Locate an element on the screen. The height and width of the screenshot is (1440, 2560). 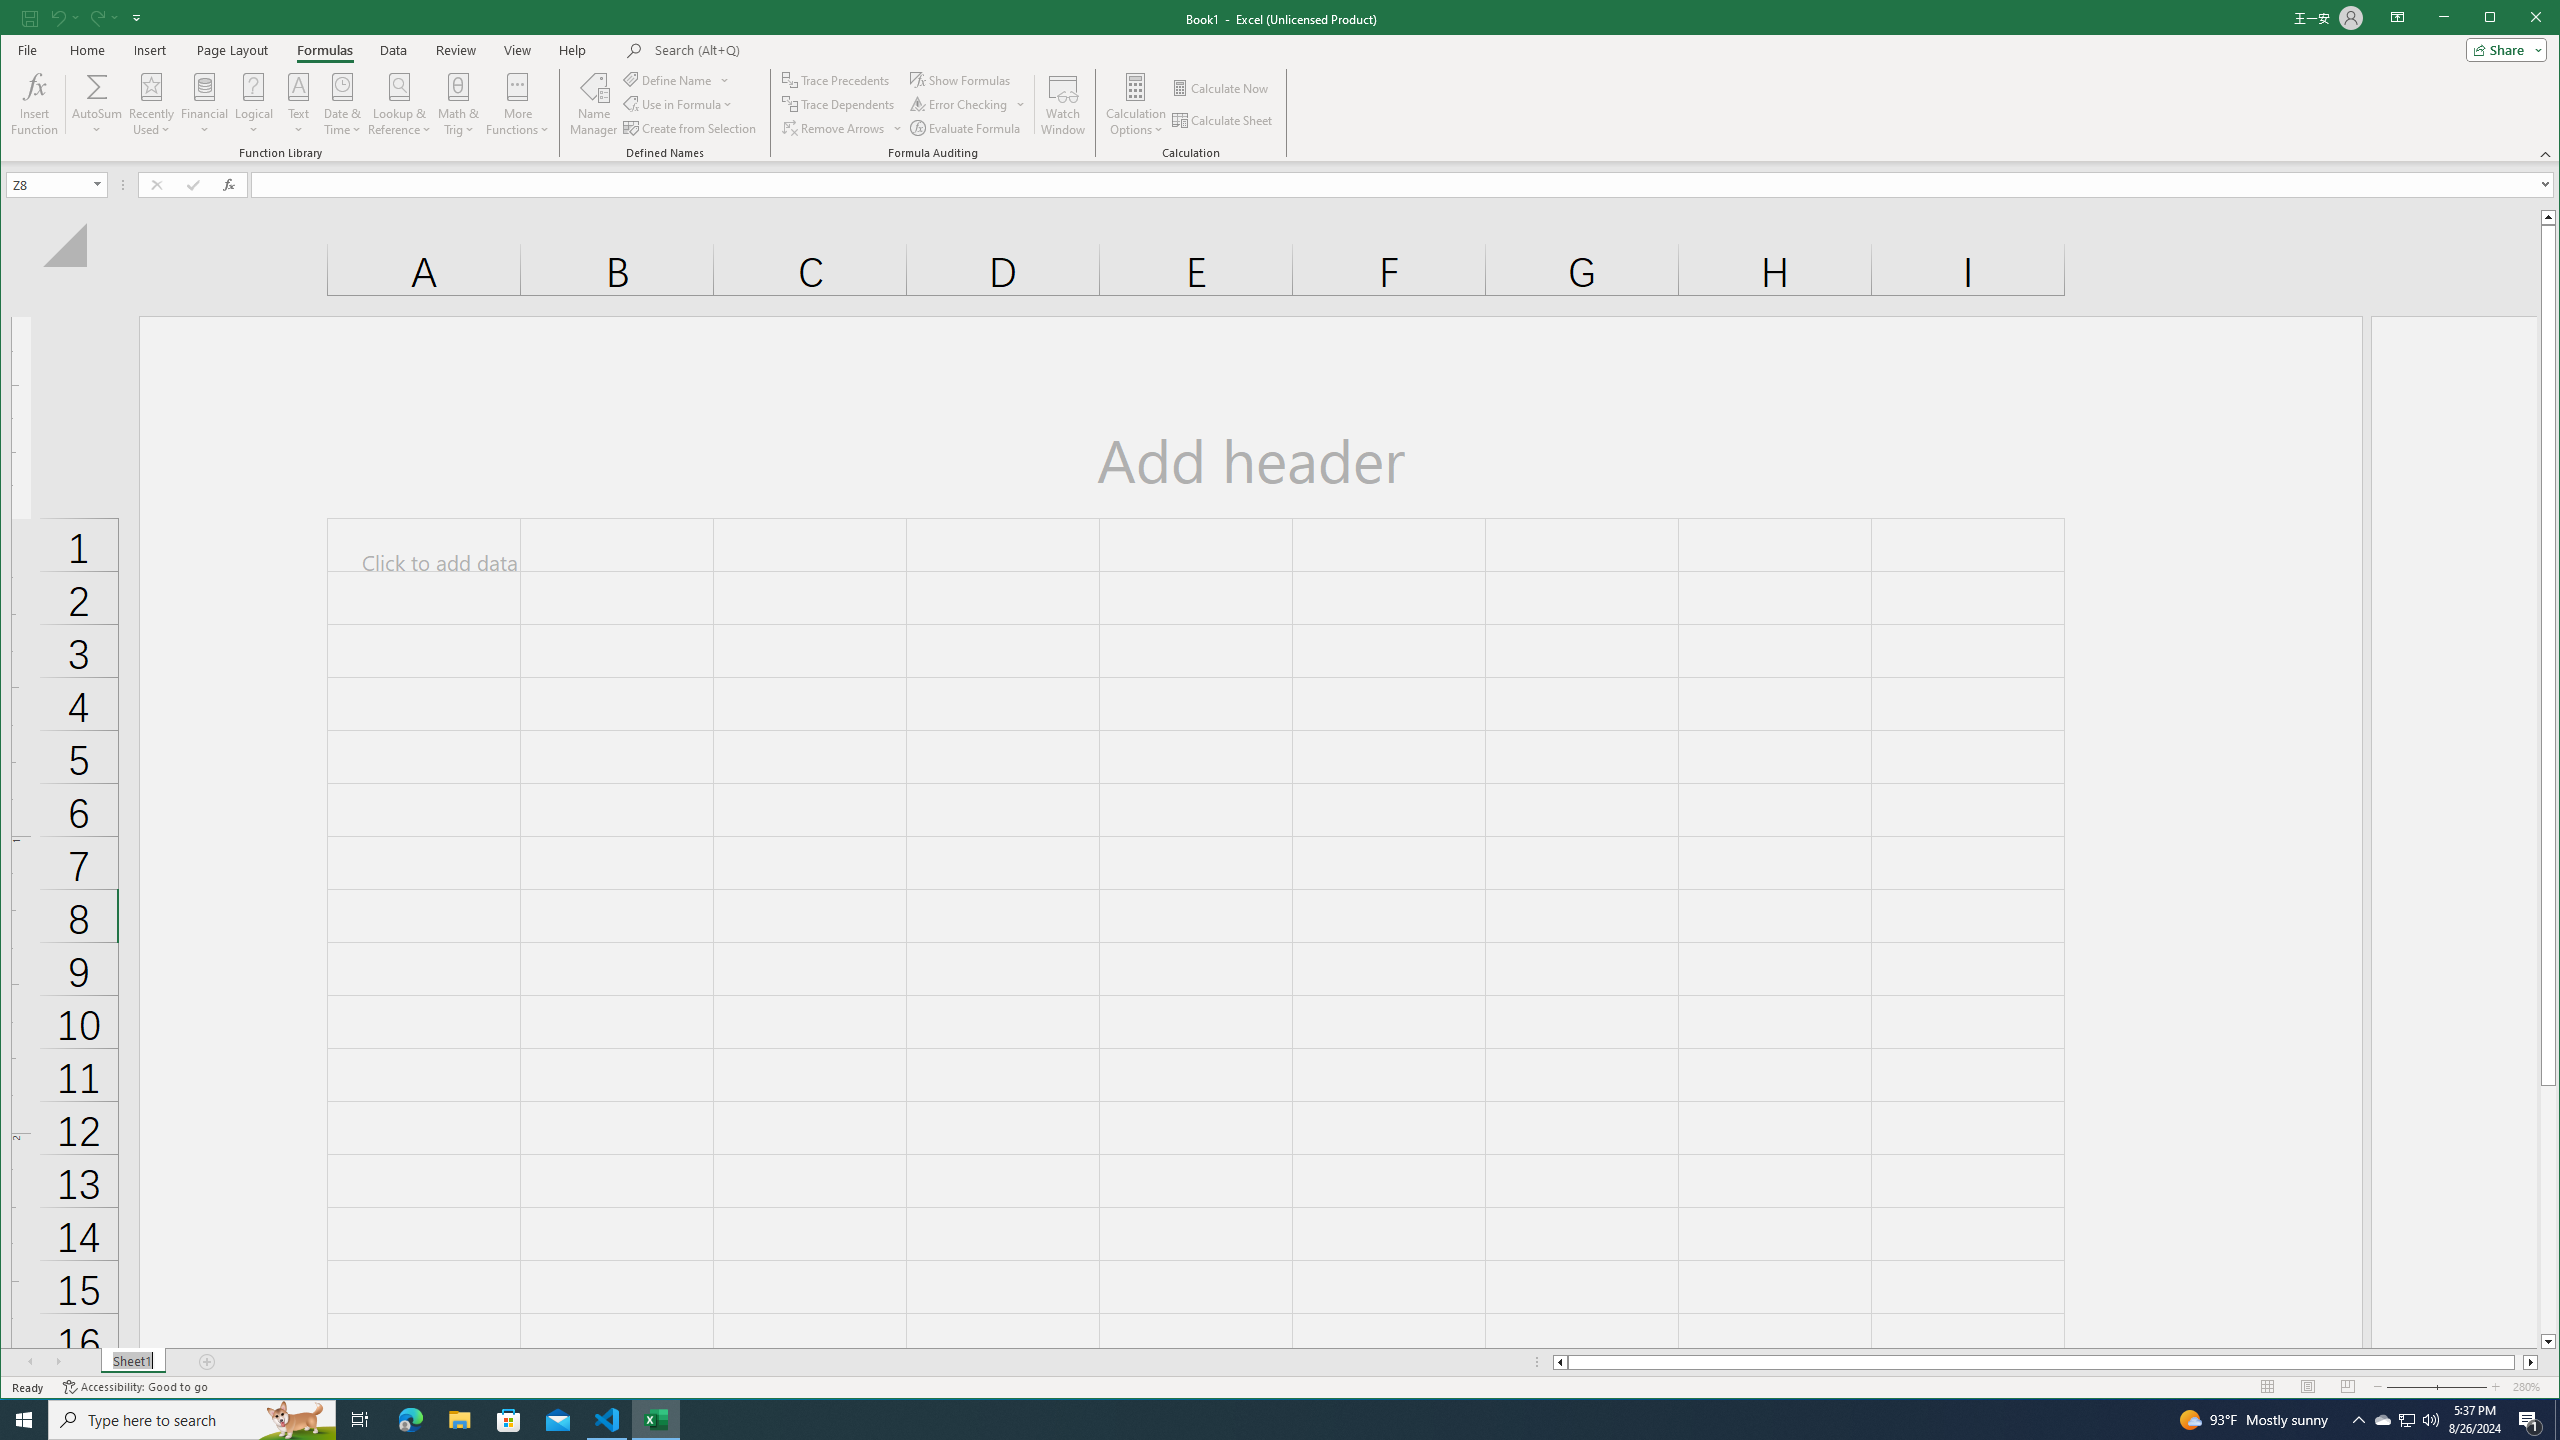
Notification Chevron is located at coordinates (97, 86).